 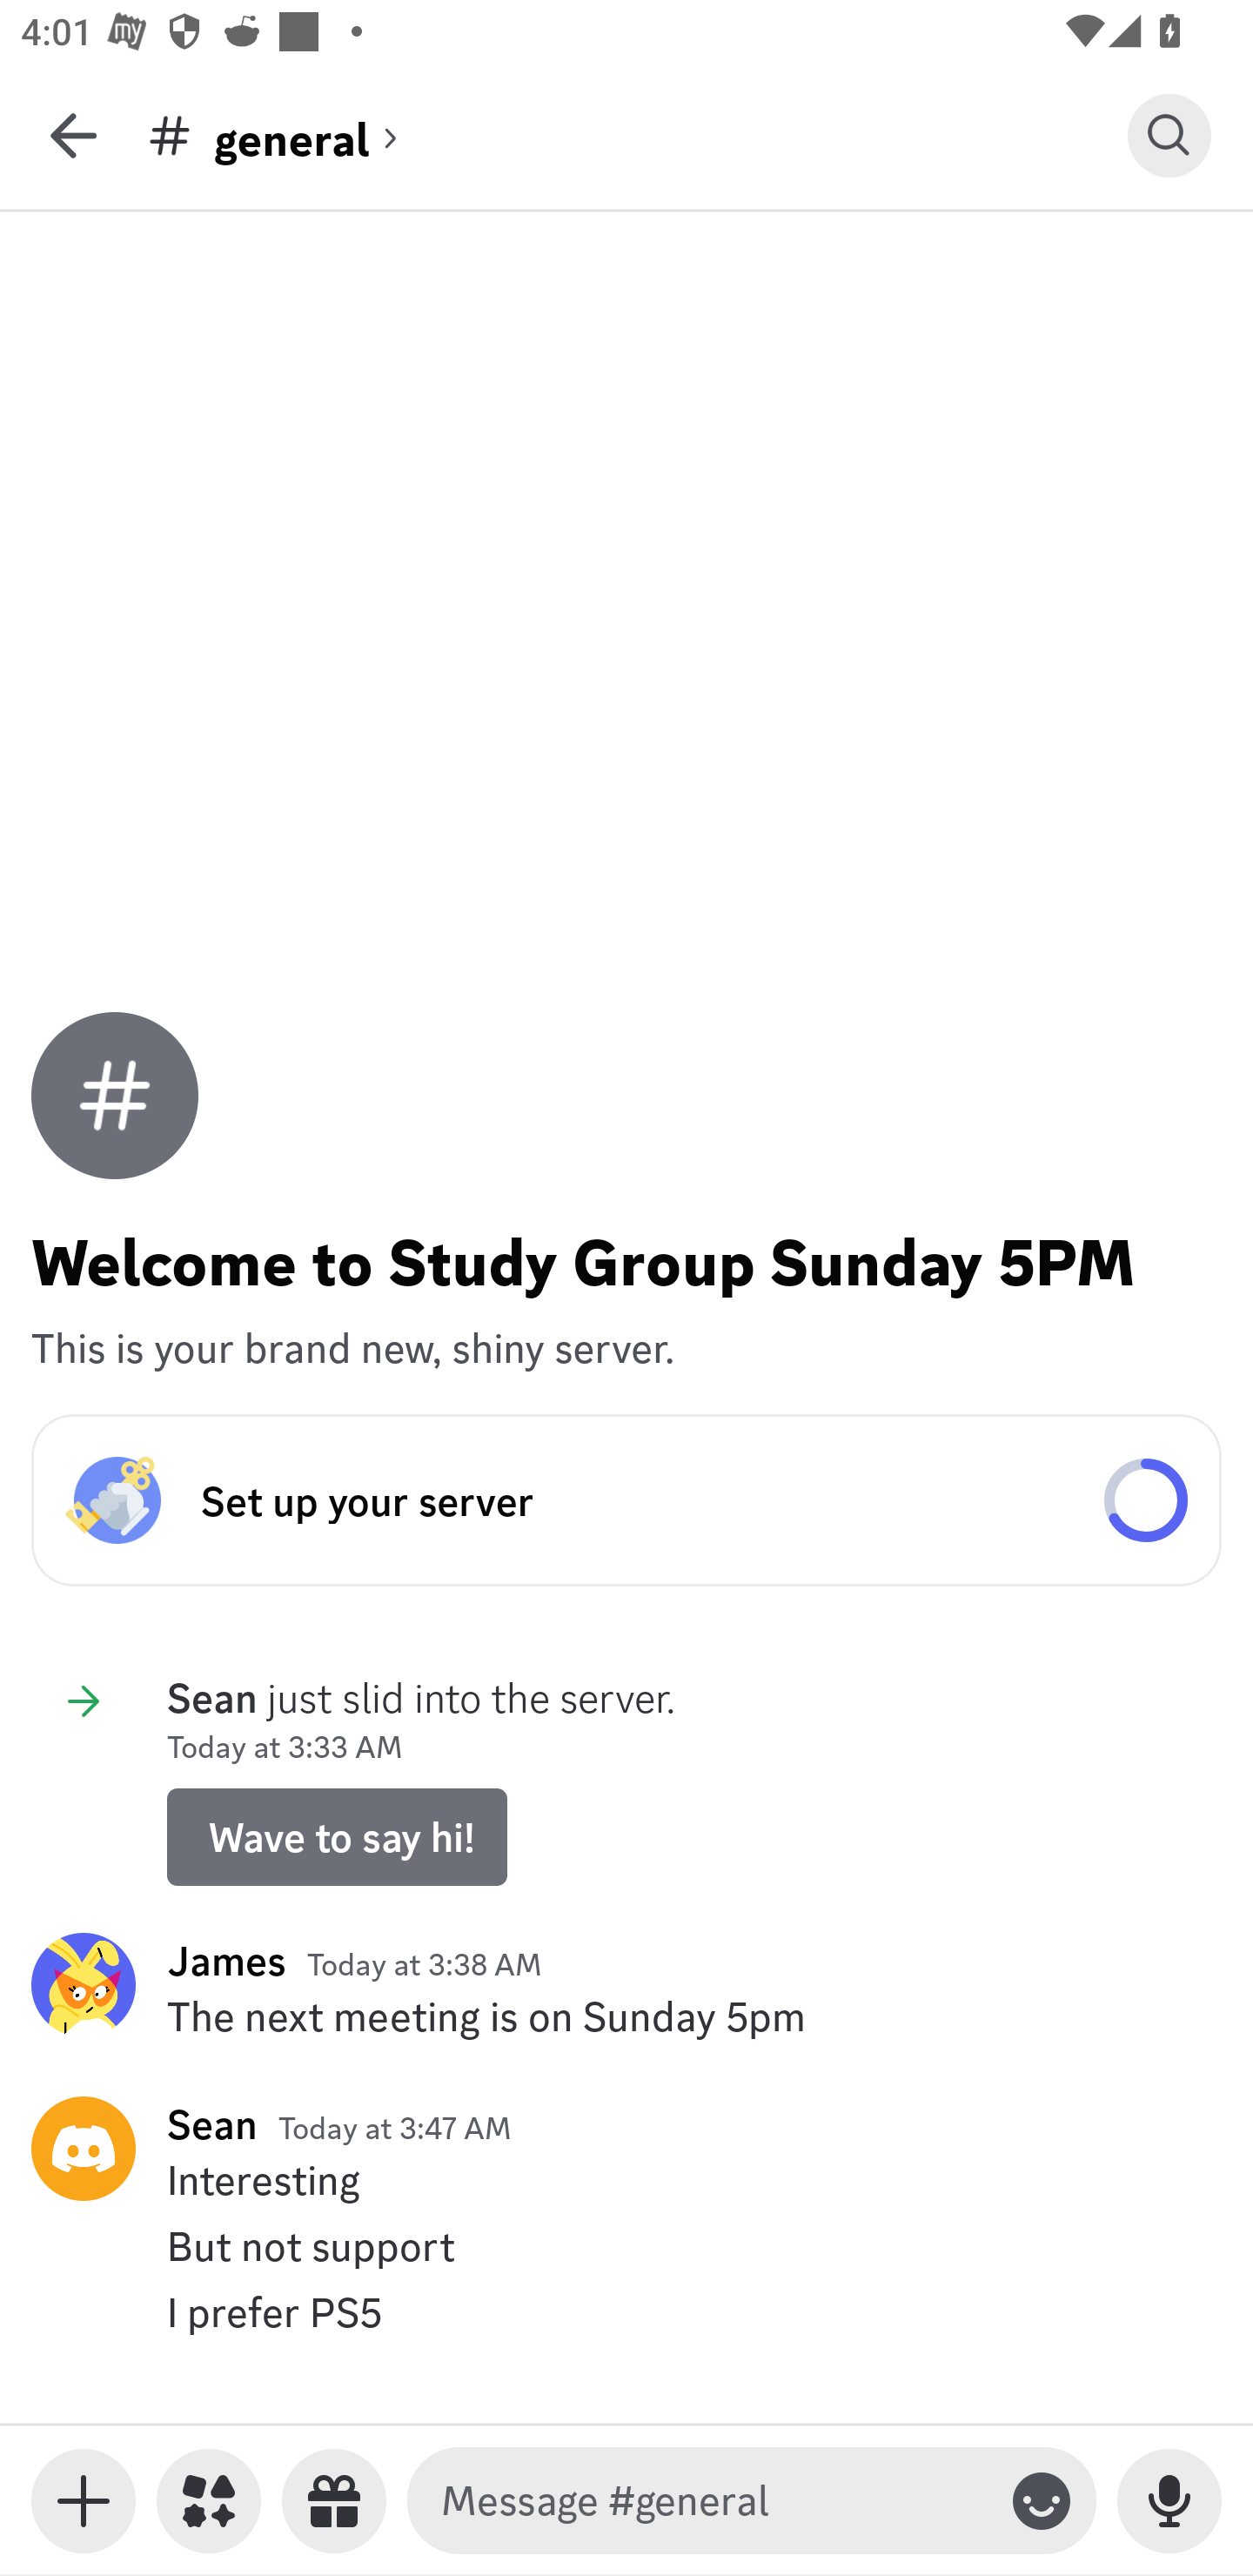 I want to click on yuxiang.007, But not support But not support, so click(x=626, y=2245).